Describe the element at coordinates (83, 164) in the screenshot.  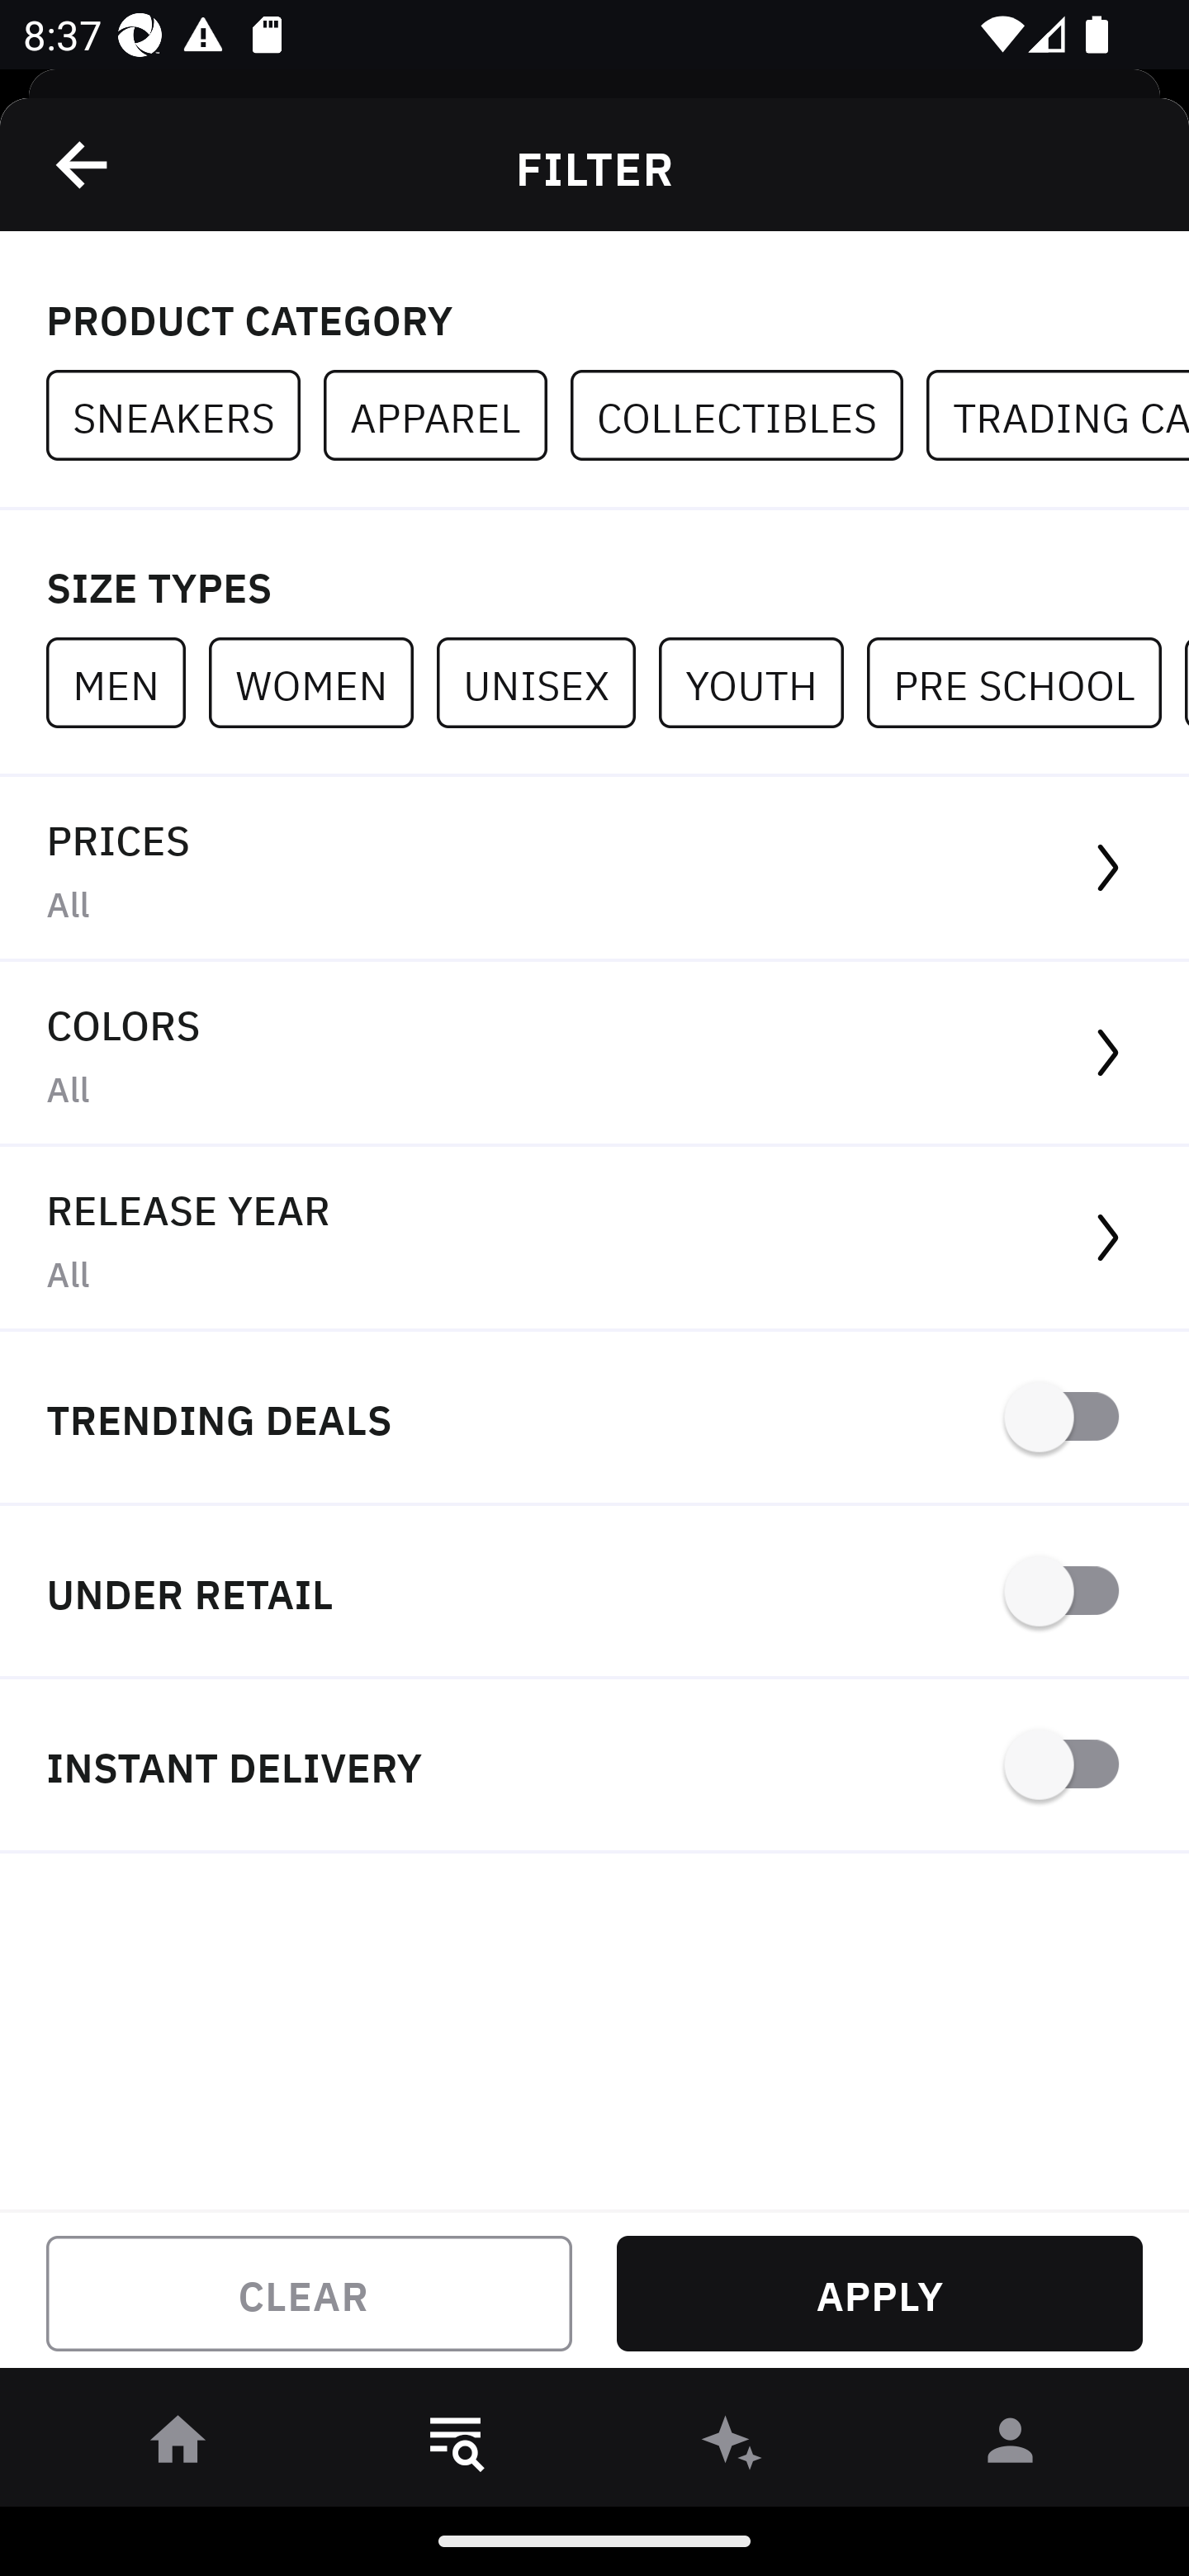
I see `` at that location.